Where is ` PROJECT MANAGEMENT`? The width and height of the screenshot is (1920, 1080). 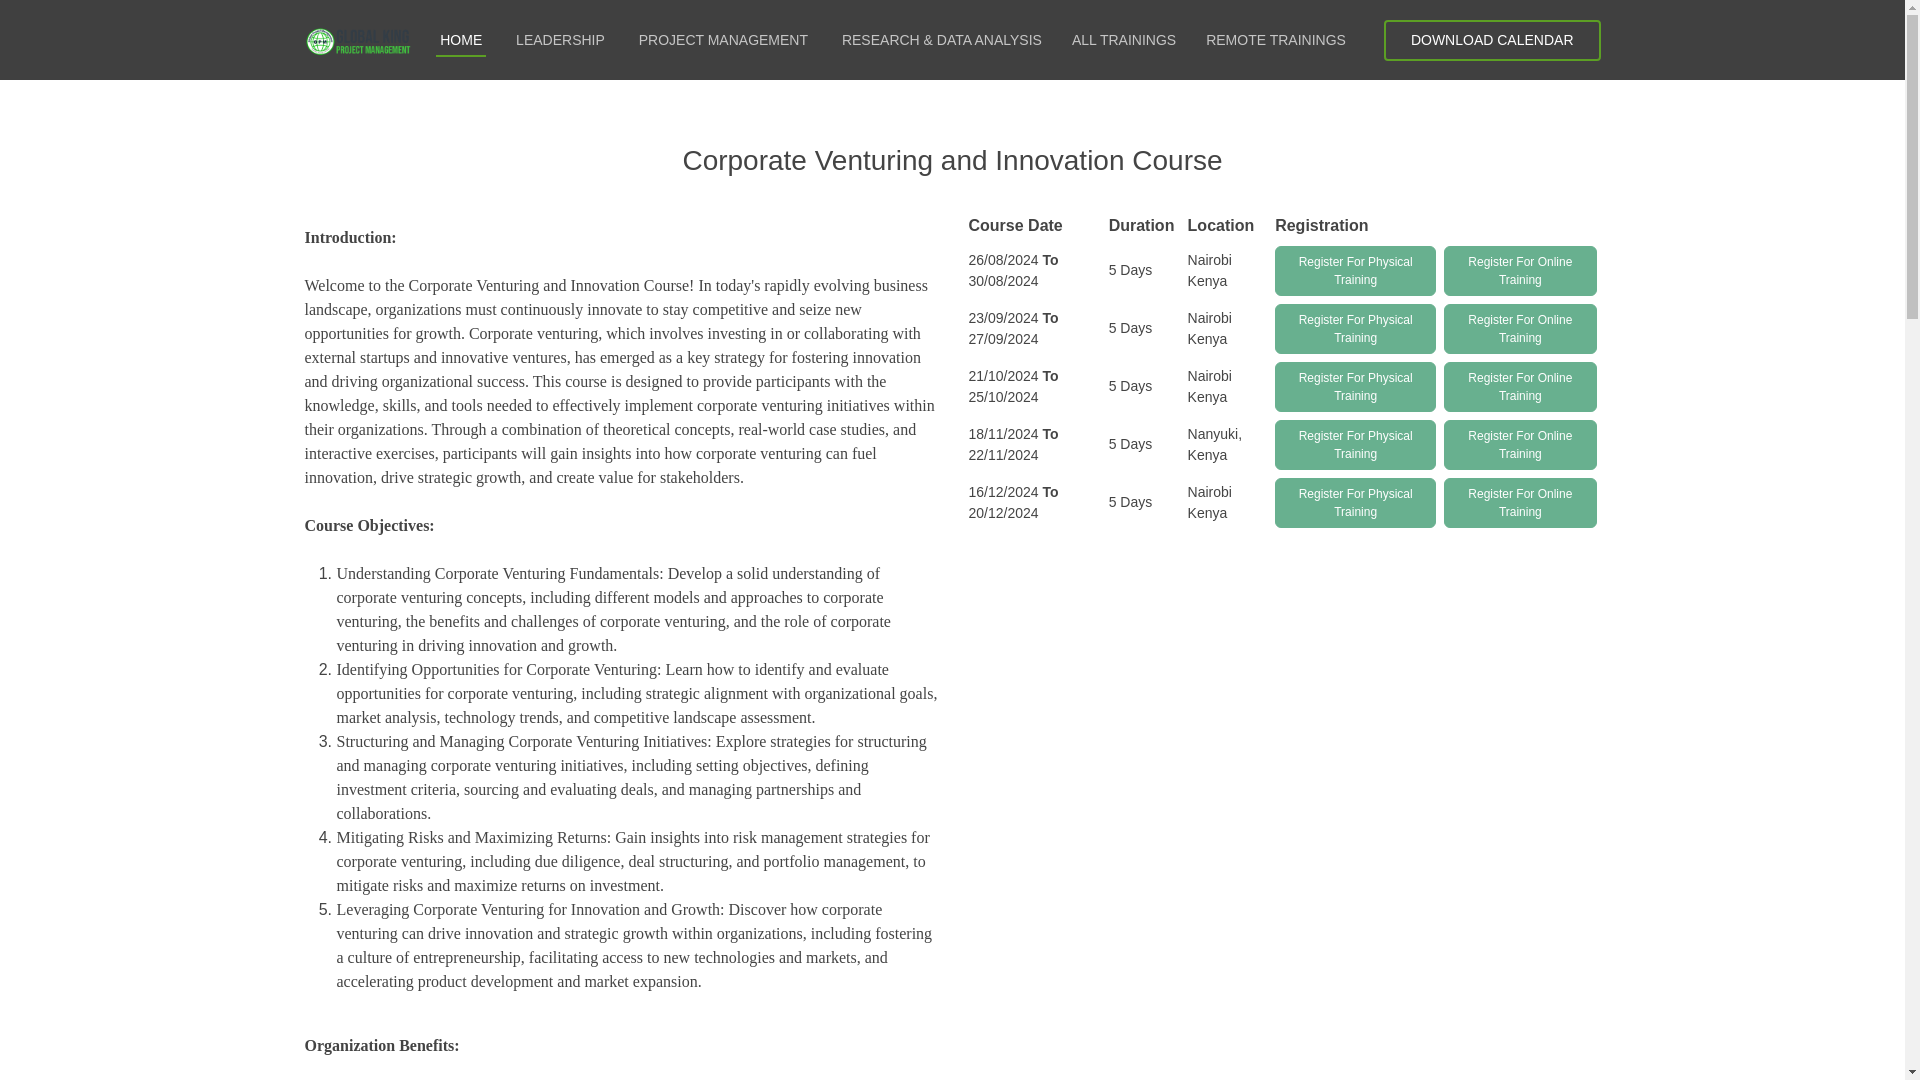  PROJECT MANAGEMENT is located at coordinates (722, 40).